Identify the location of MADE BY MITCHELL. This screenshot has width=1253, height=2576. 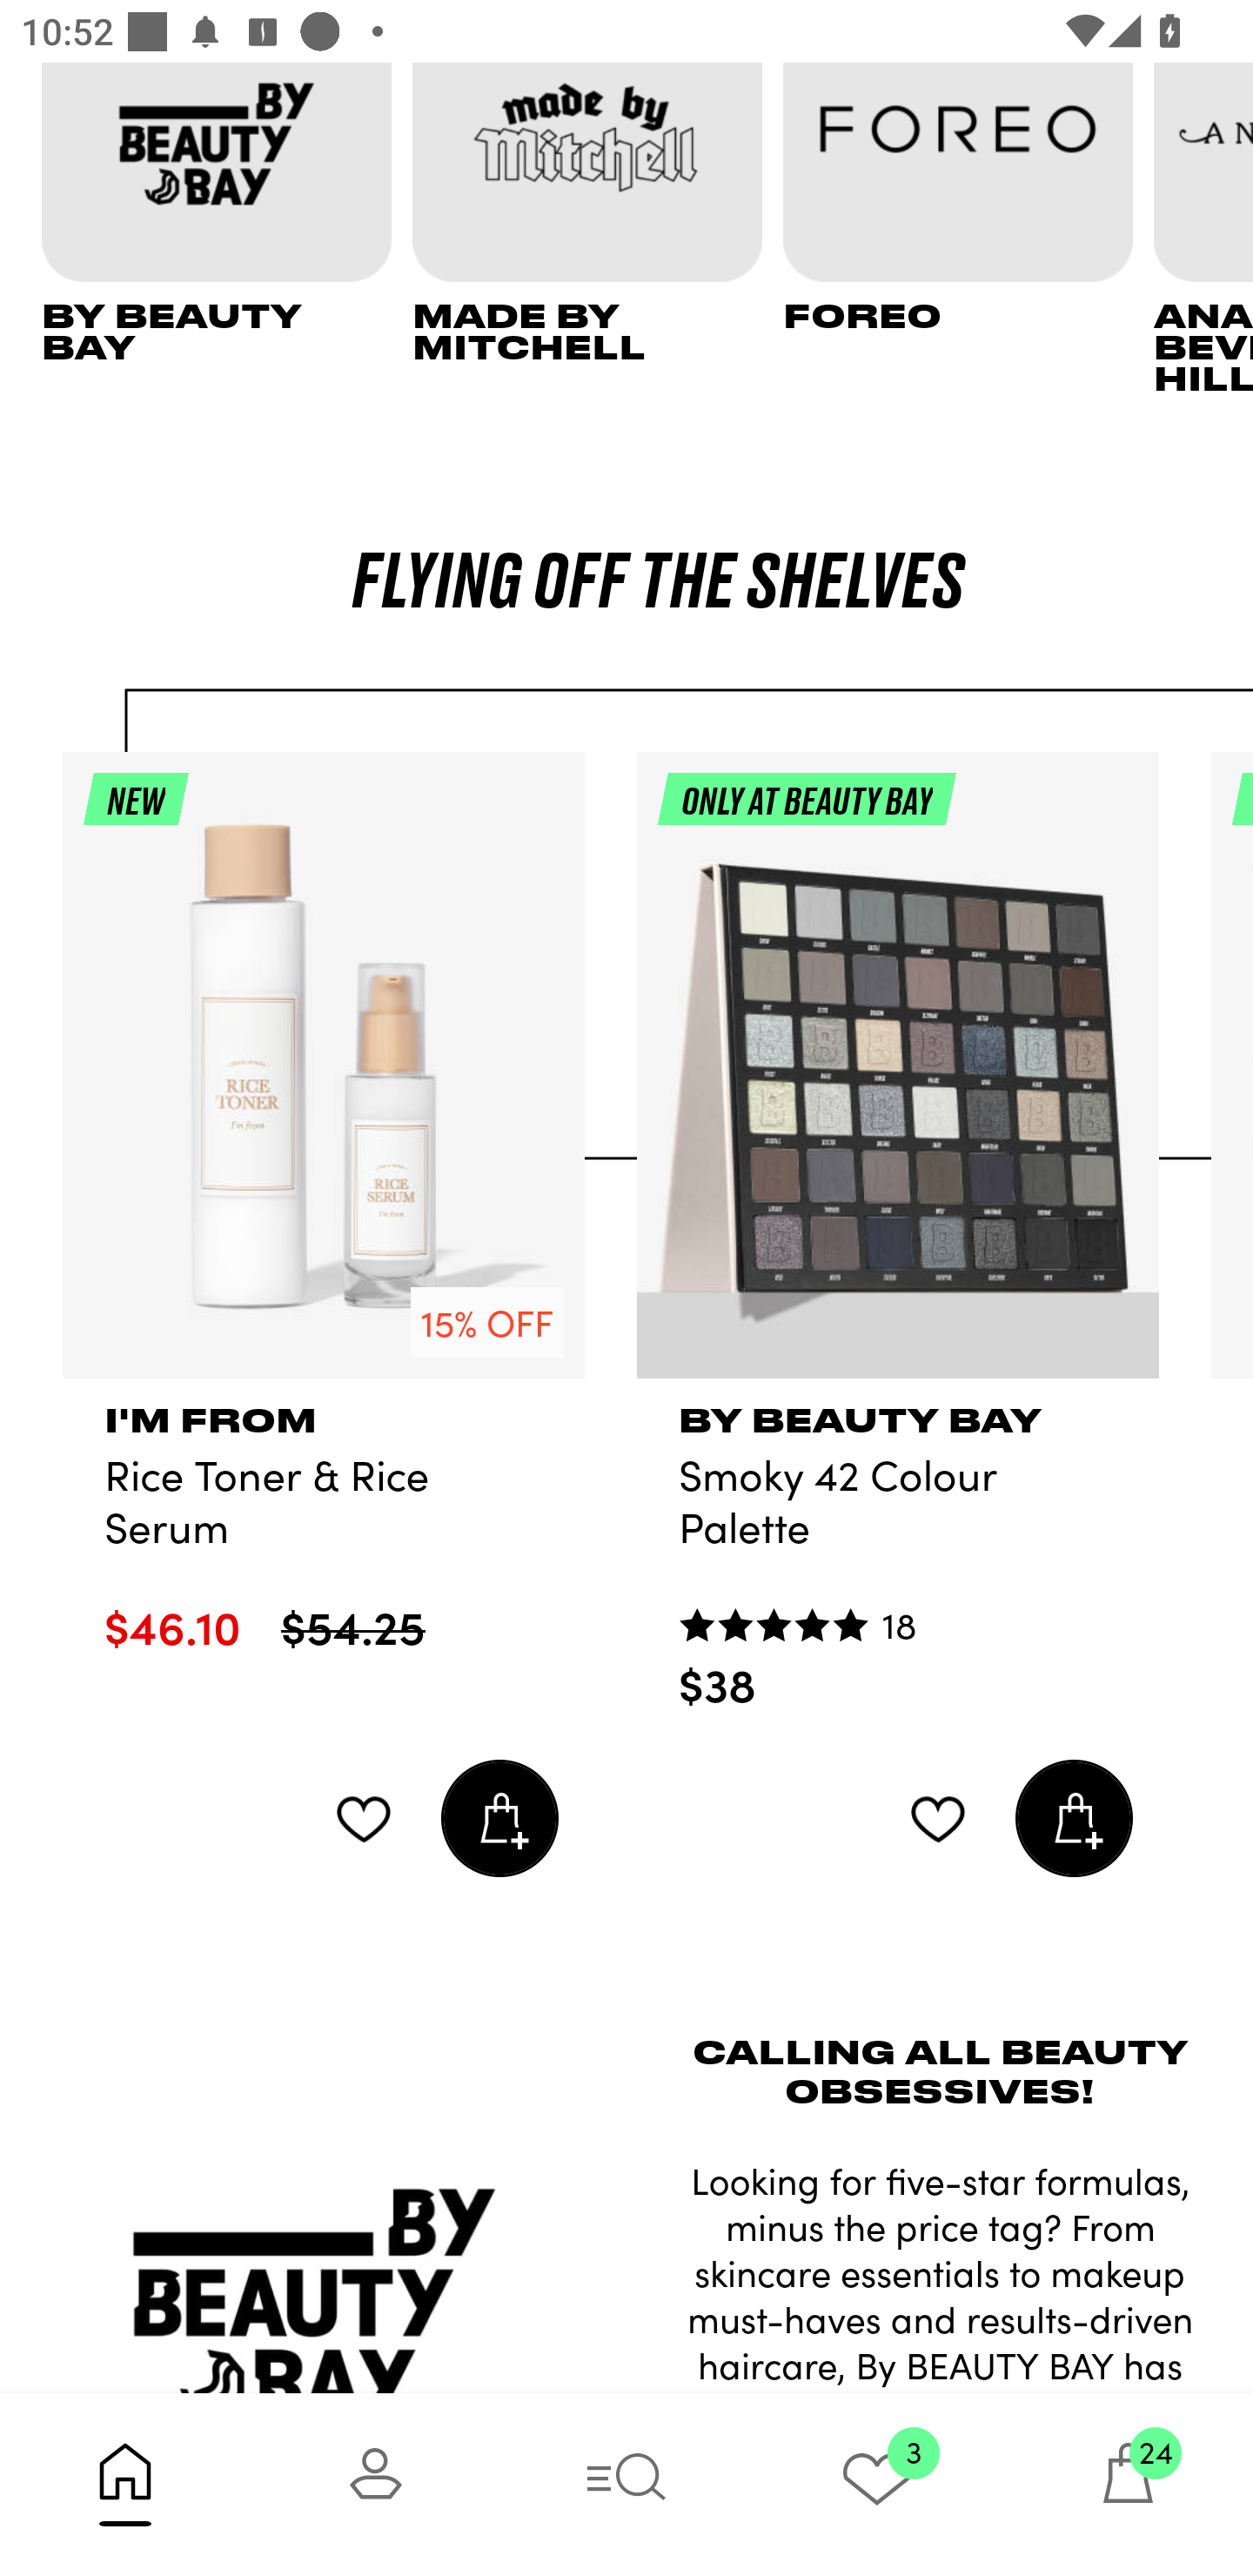
(597, 229).